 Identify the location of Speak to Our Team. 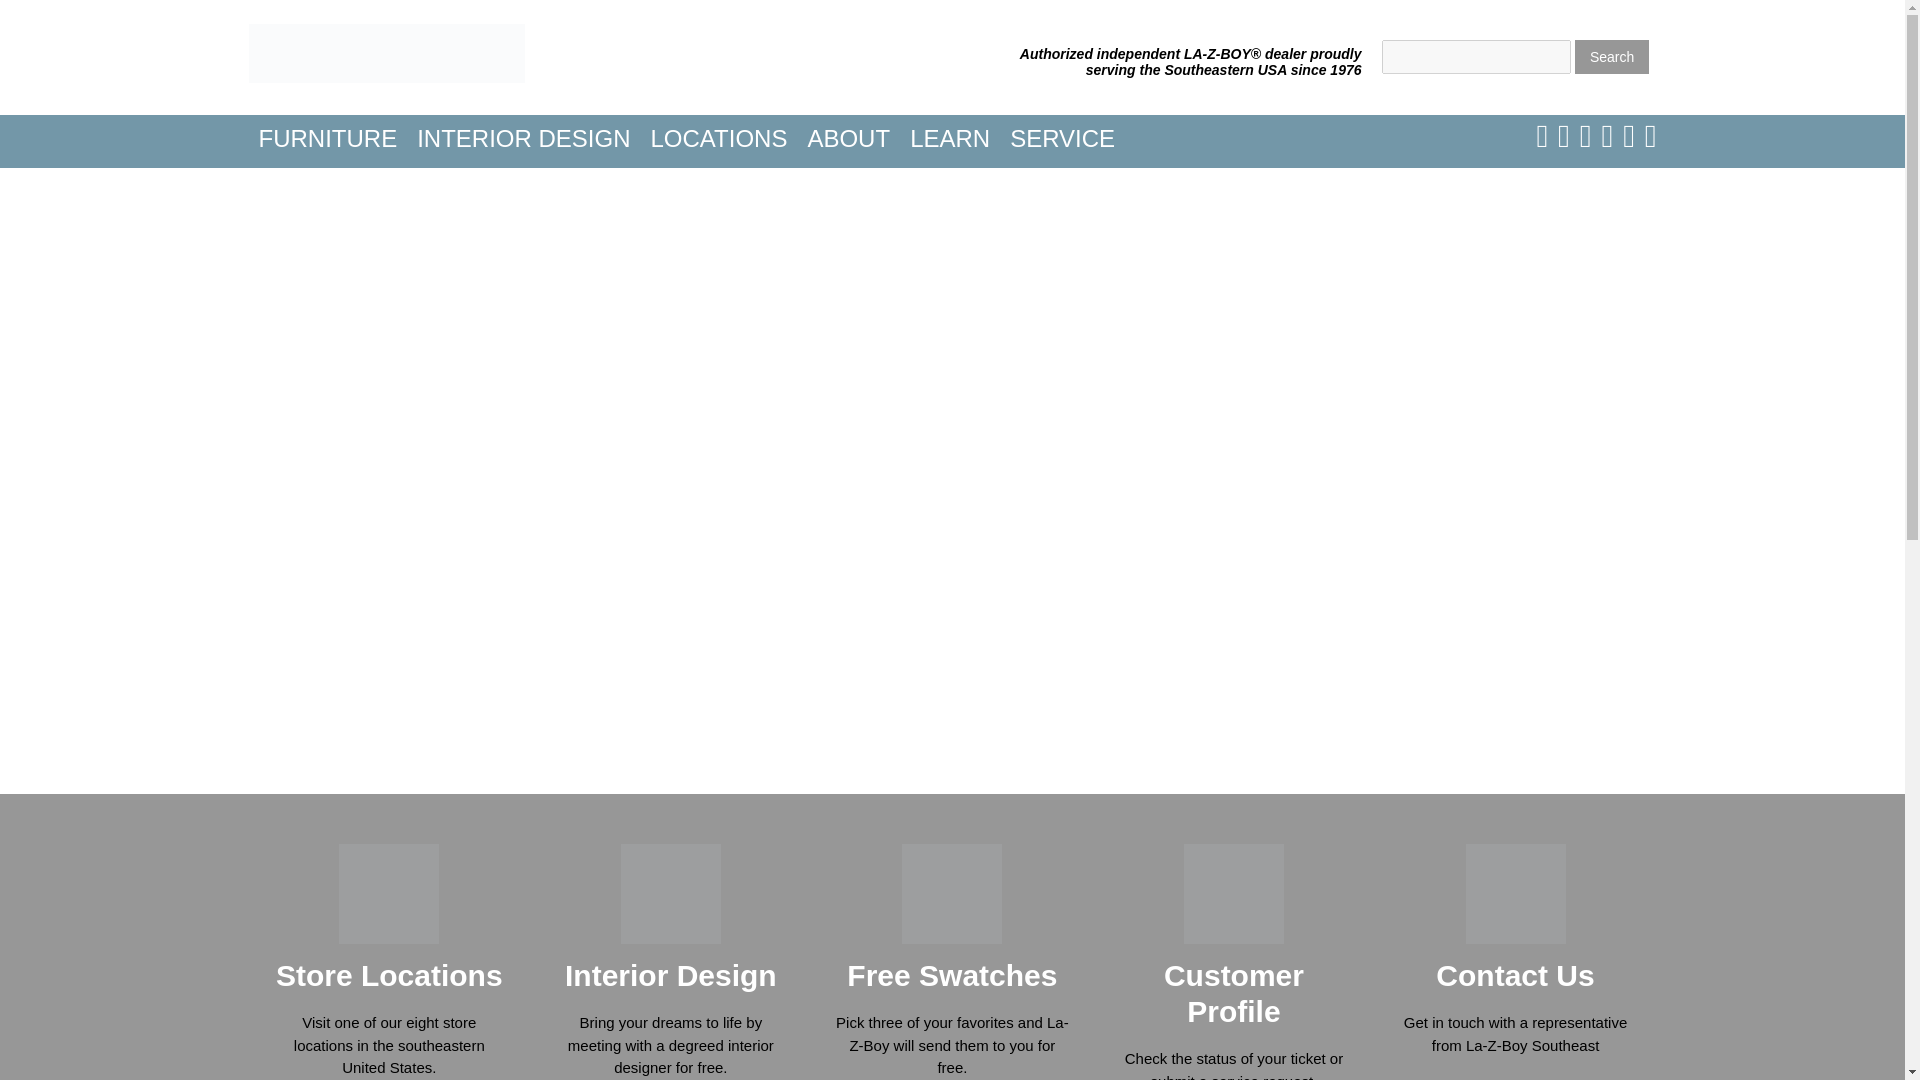
(1515, 1078).